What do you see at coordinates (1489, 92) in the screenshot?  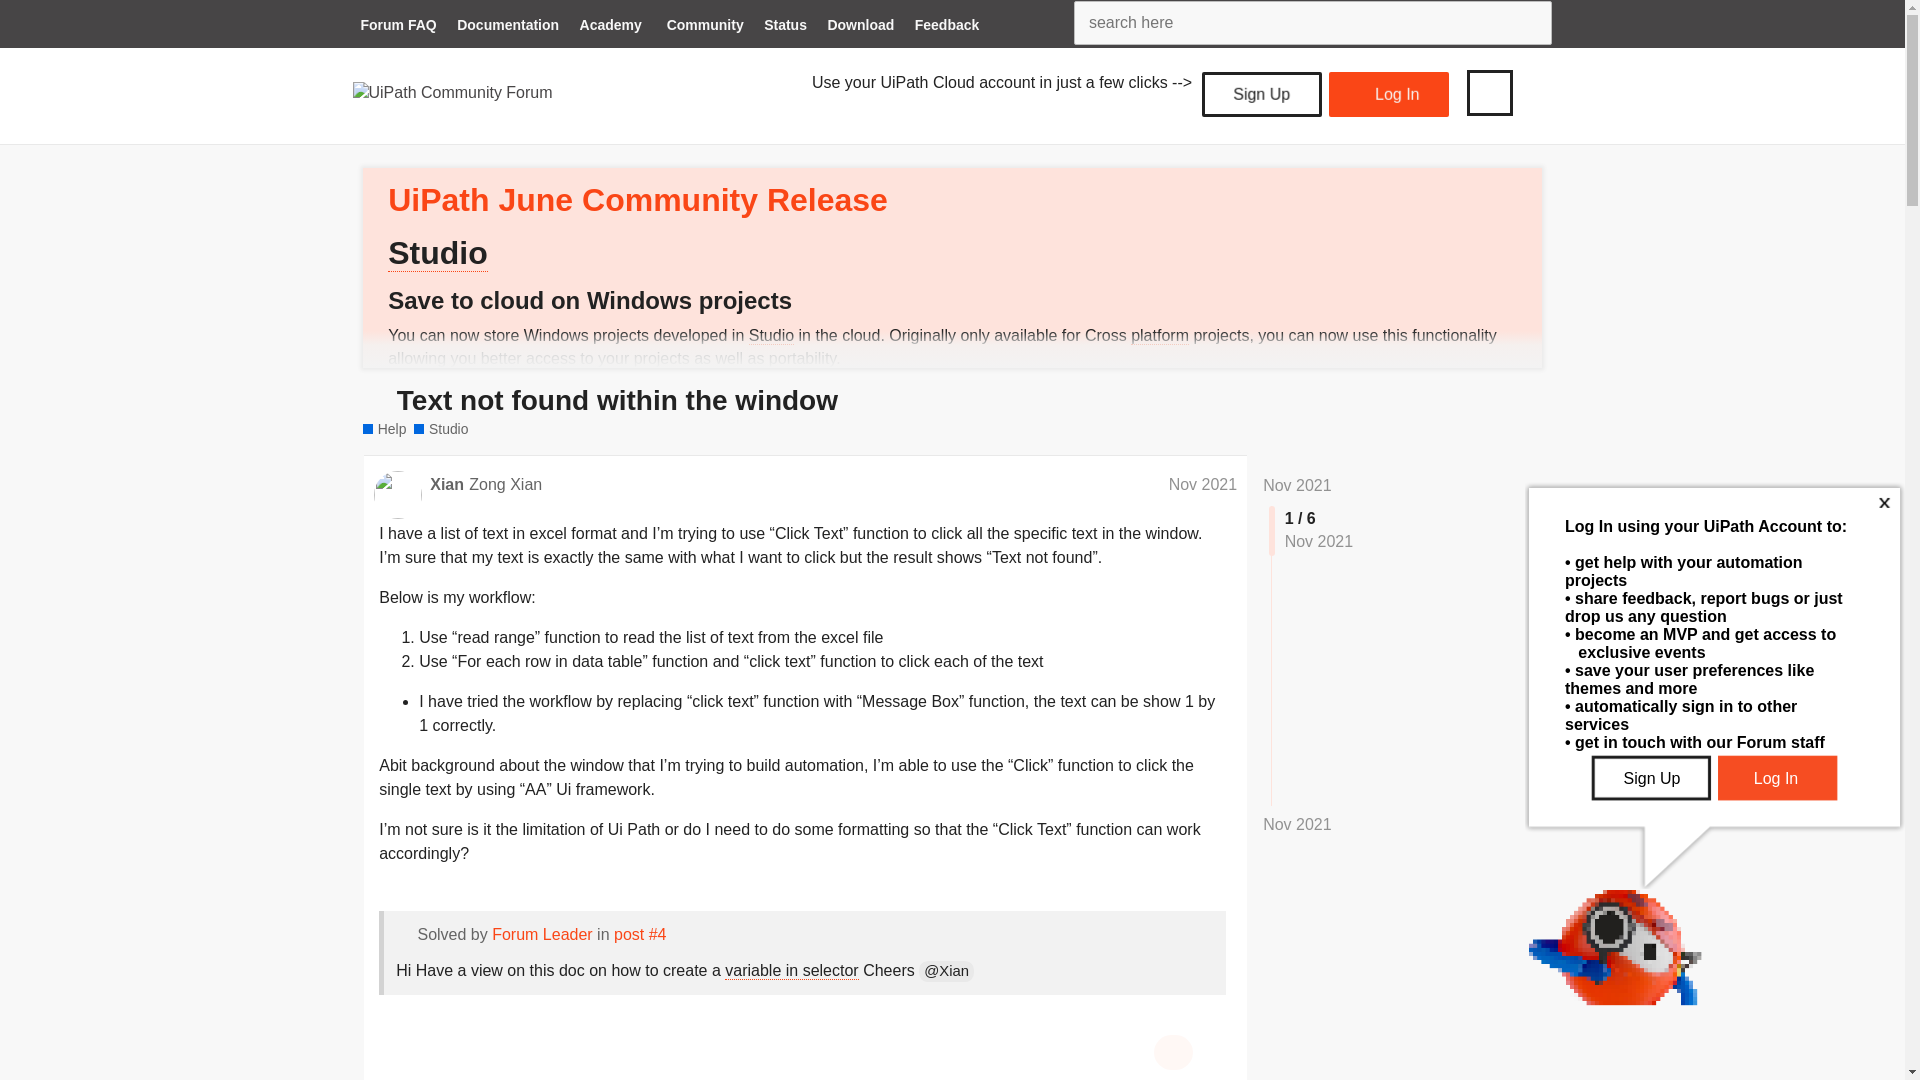 I see `menu` at bounding box center [1489, 92].